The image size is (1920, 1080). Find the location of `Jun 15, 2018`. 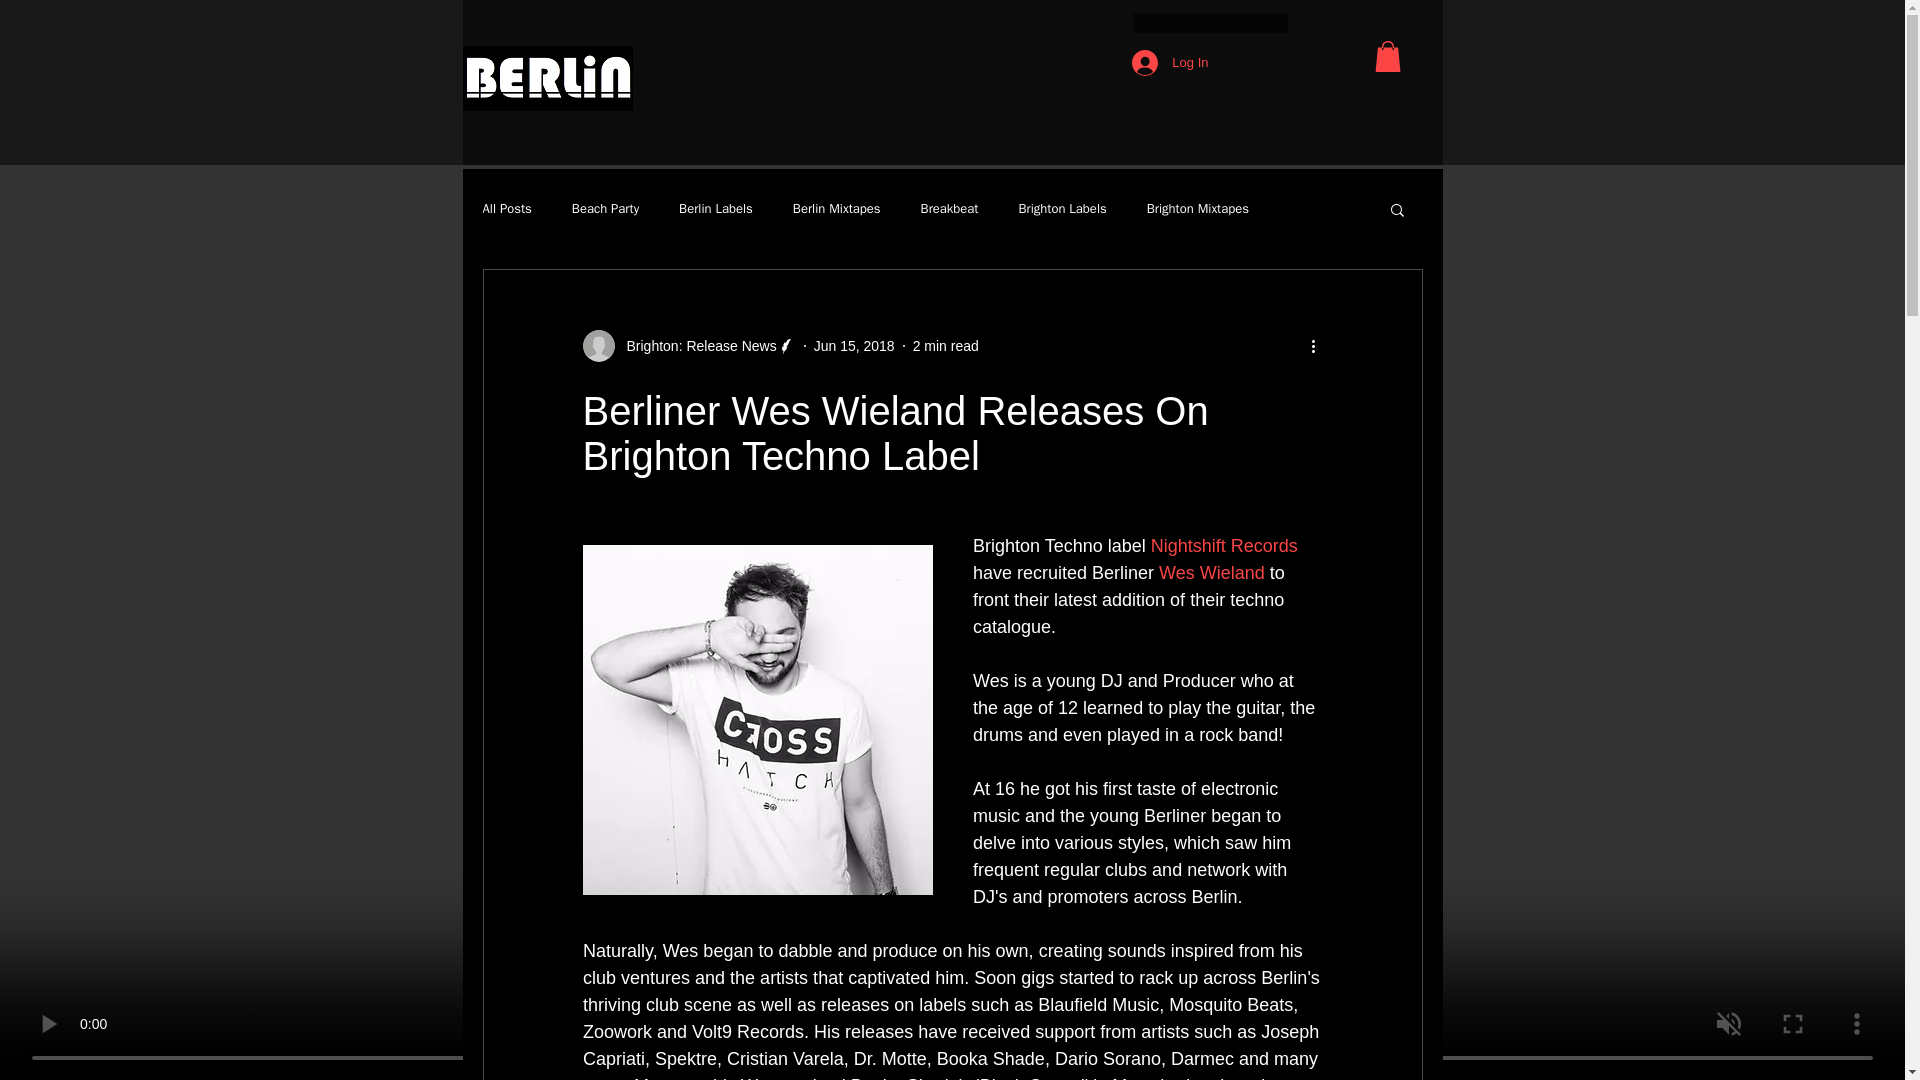

Jun 15, 2018 is located at coordinates (854, 346).